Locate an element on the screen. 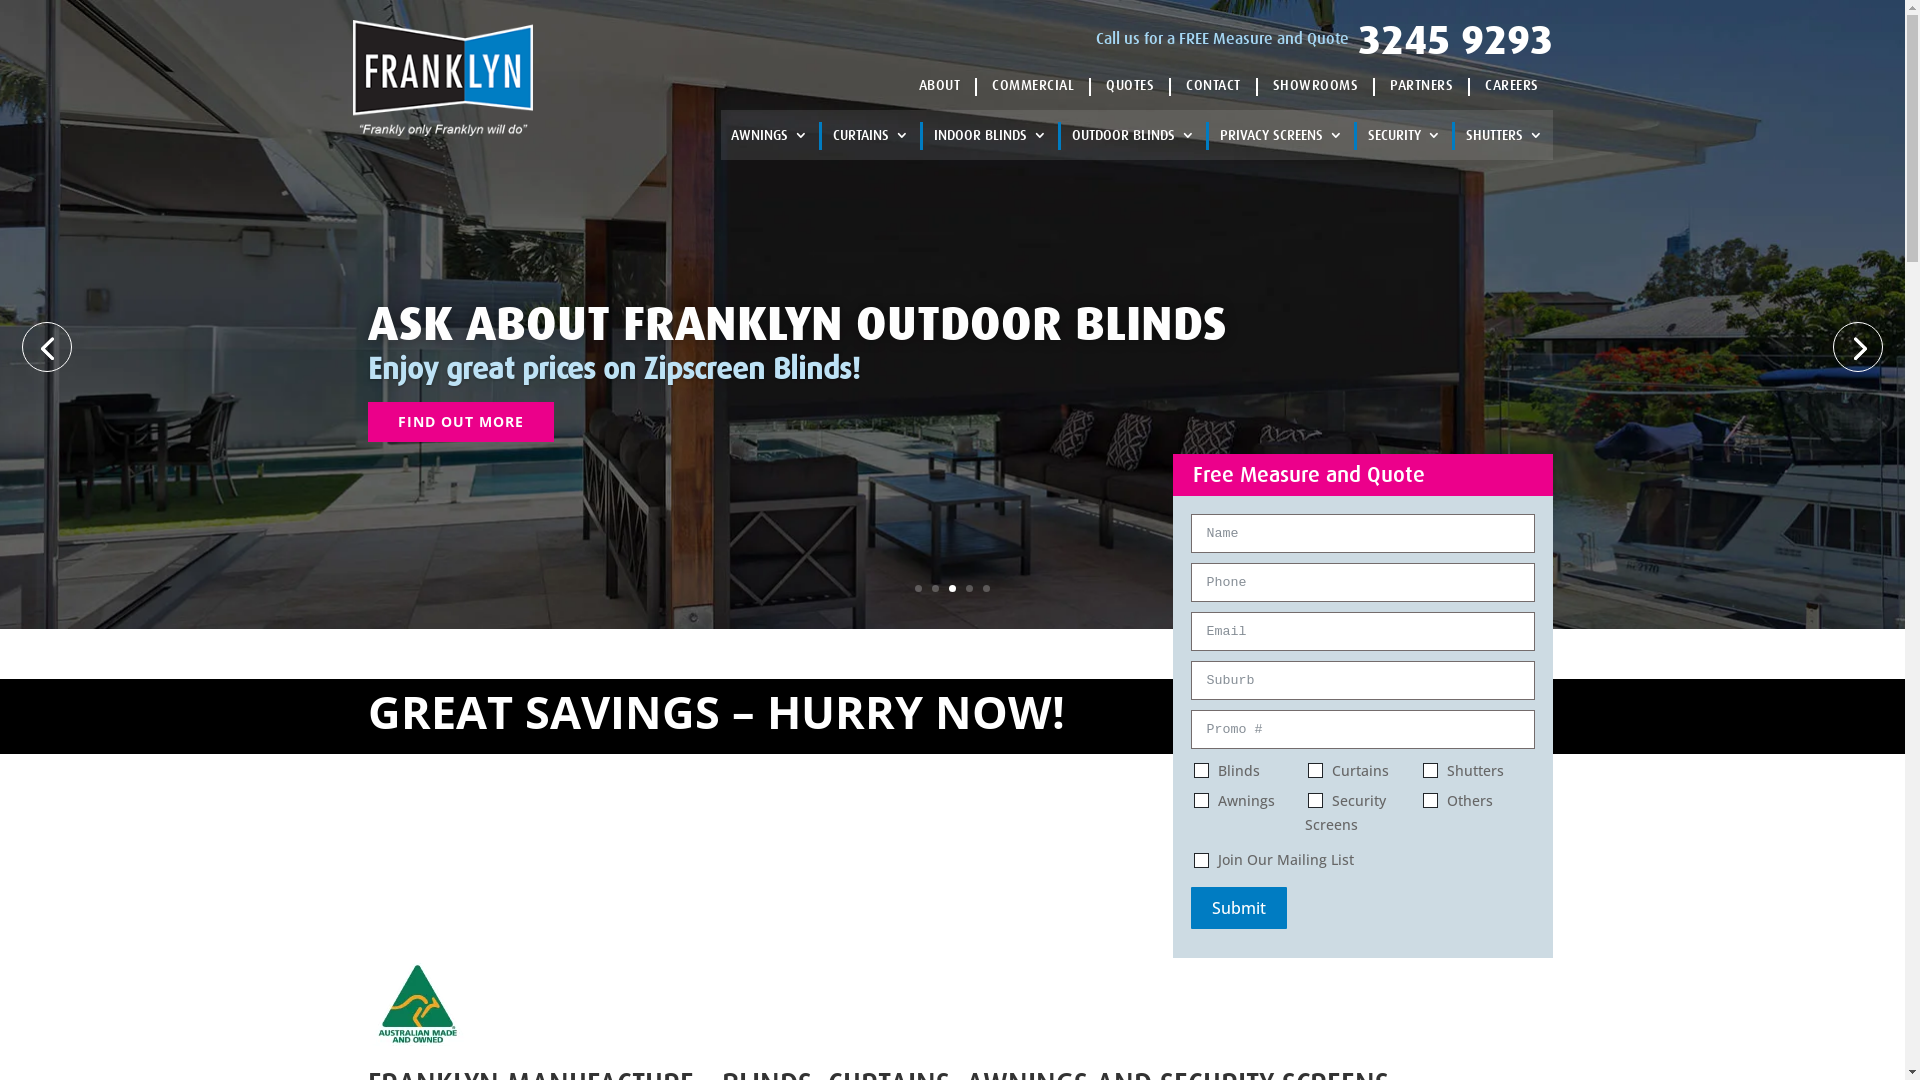  1 is located at coordinates (918, 588).